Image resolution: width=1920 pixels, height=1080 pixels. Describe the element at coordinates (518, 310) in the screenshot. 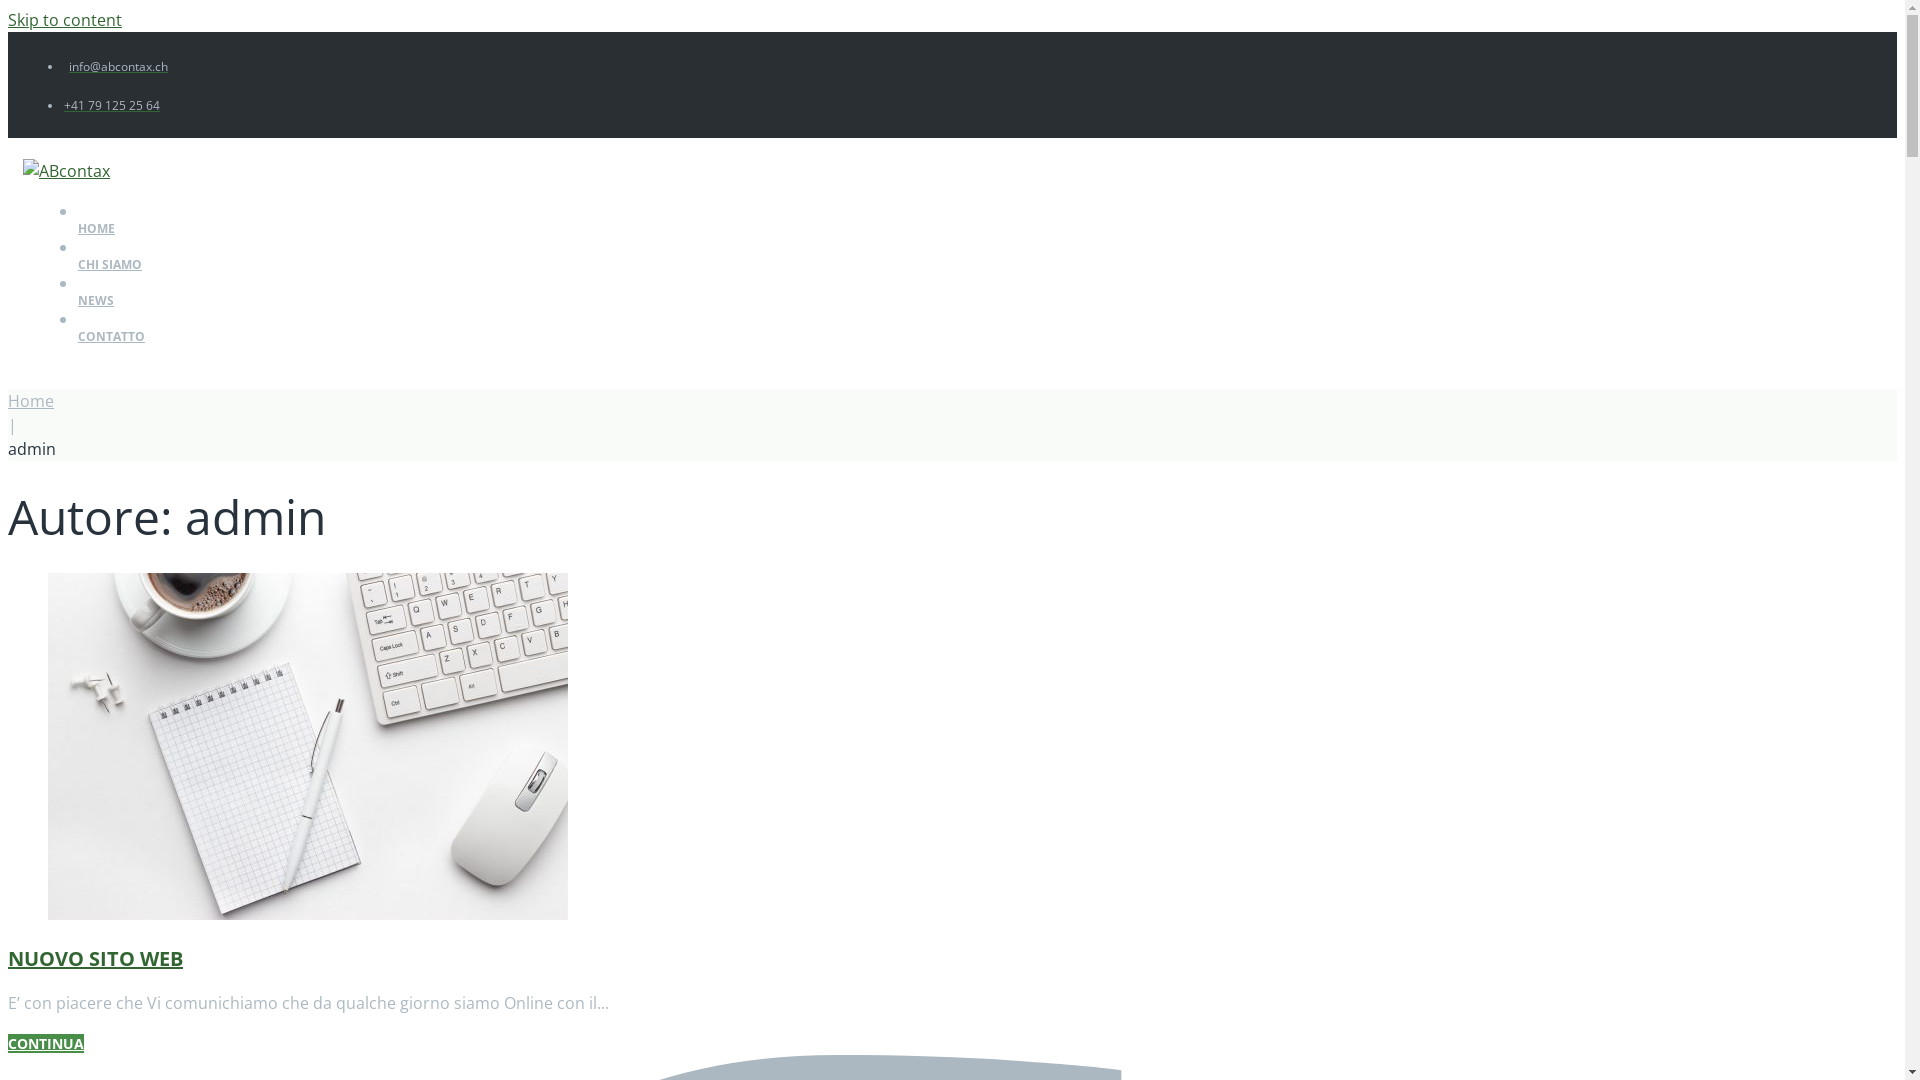

I see `NEWS` at that location.